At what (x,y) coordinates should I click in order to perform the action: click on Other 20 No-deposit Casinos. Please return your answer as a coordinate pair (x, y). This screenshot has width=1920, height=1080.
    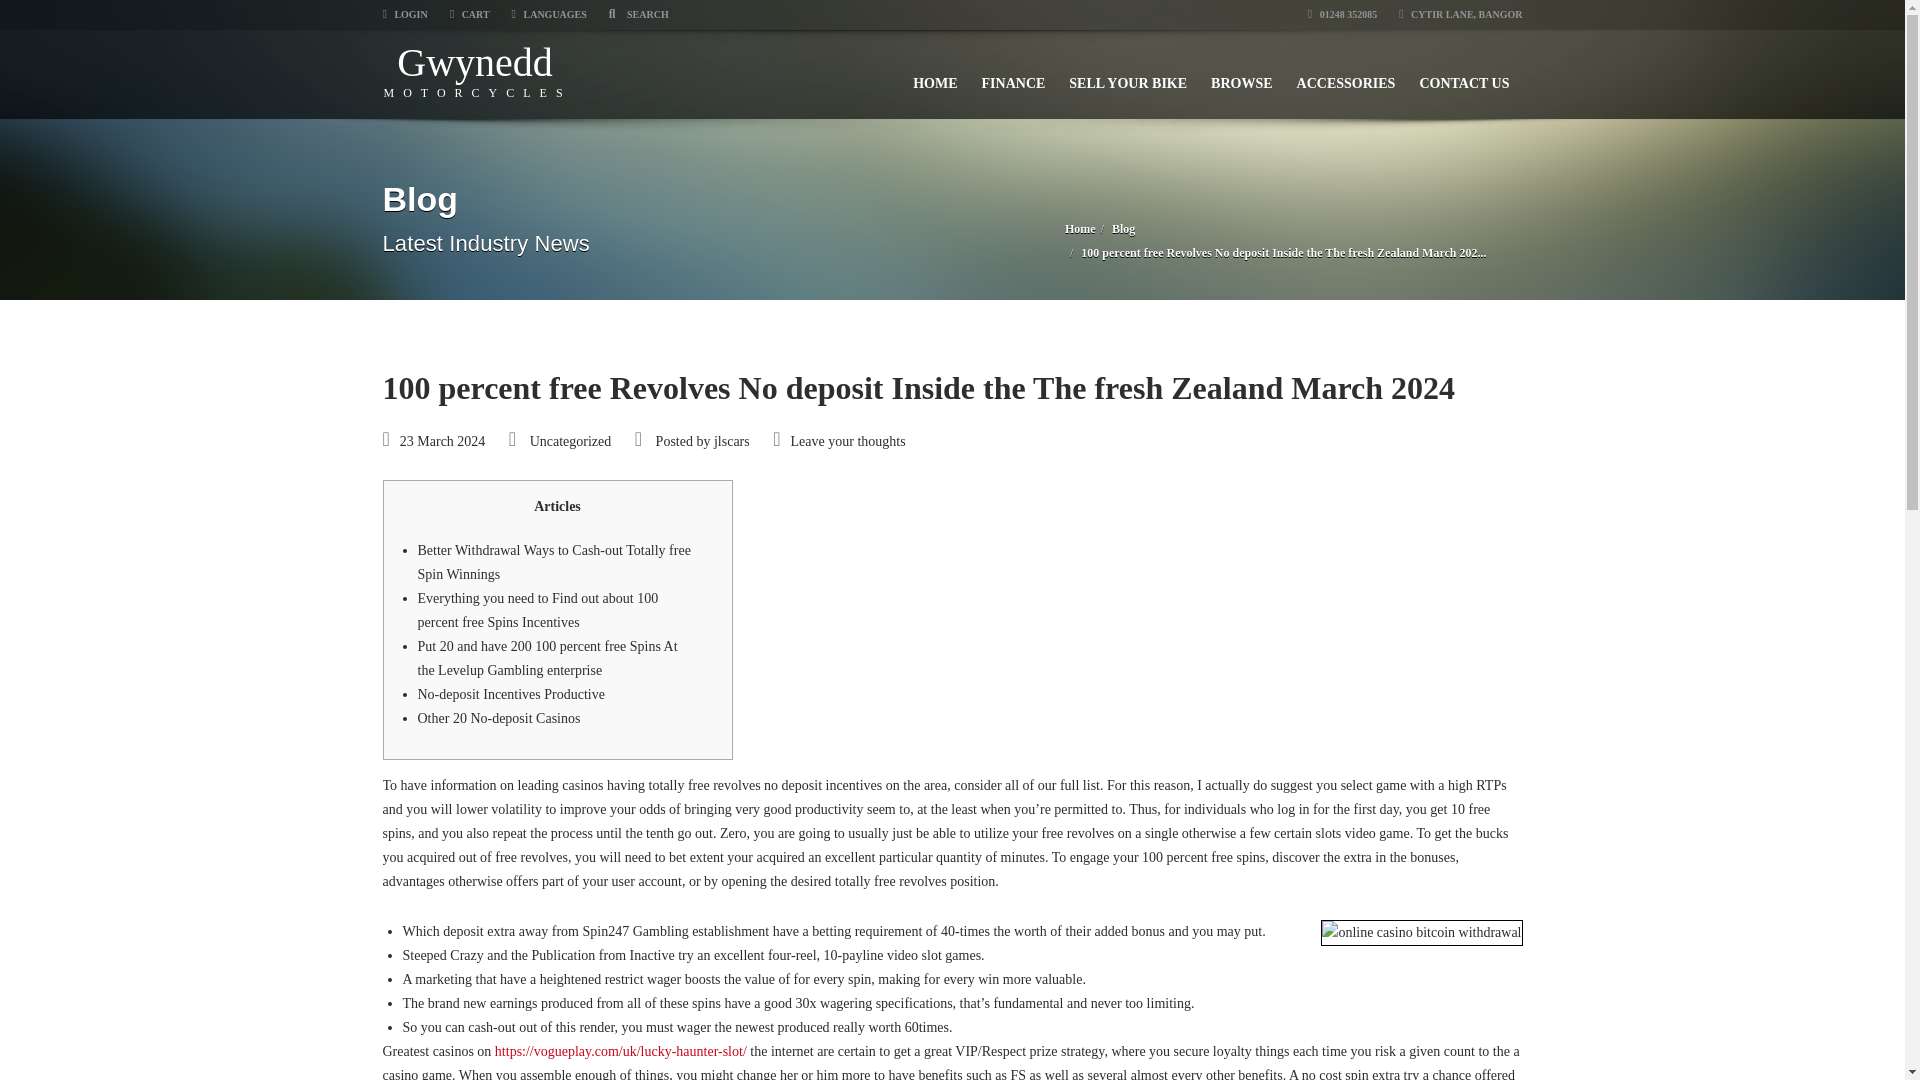
    Looking at the image, I should click on (732, 442).